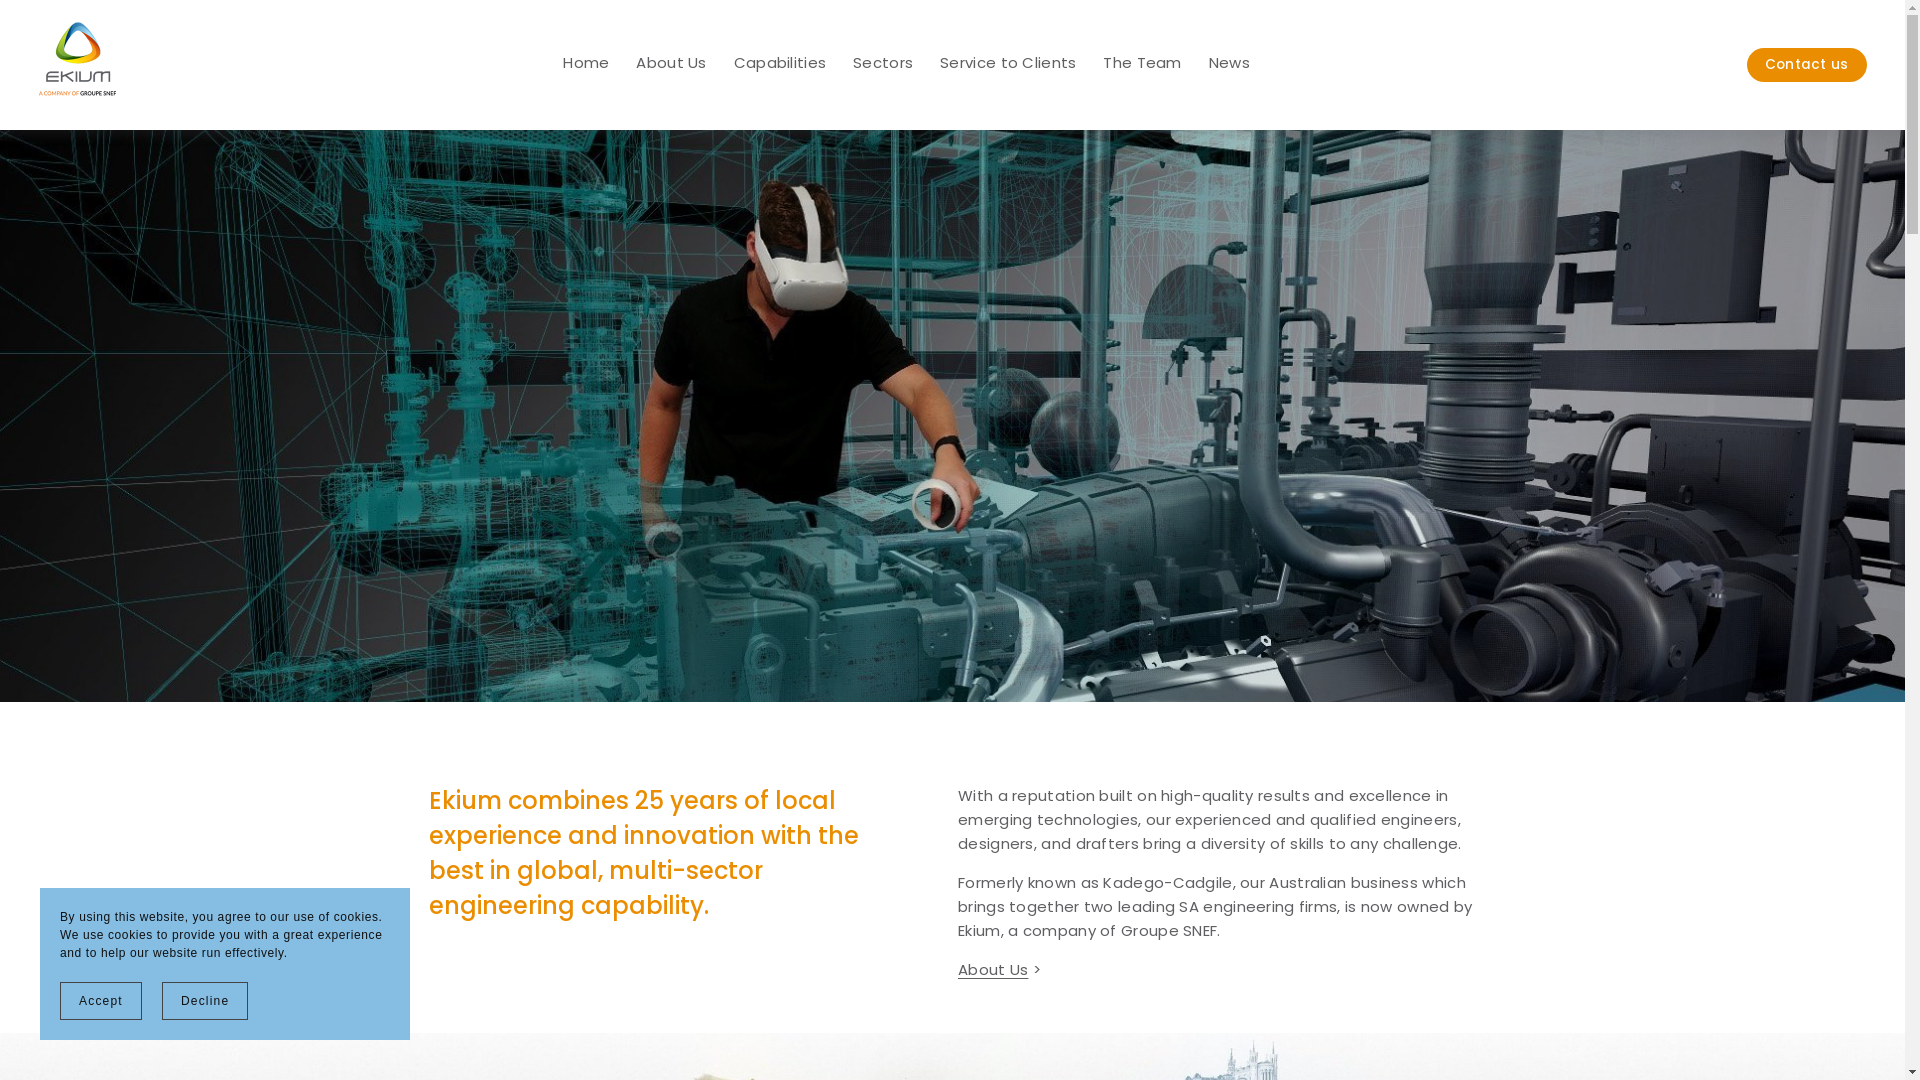  What do you see at coordinates (1807, 66) in the screenshot?
I see `Contact us` at bounding box center [1807, 66].